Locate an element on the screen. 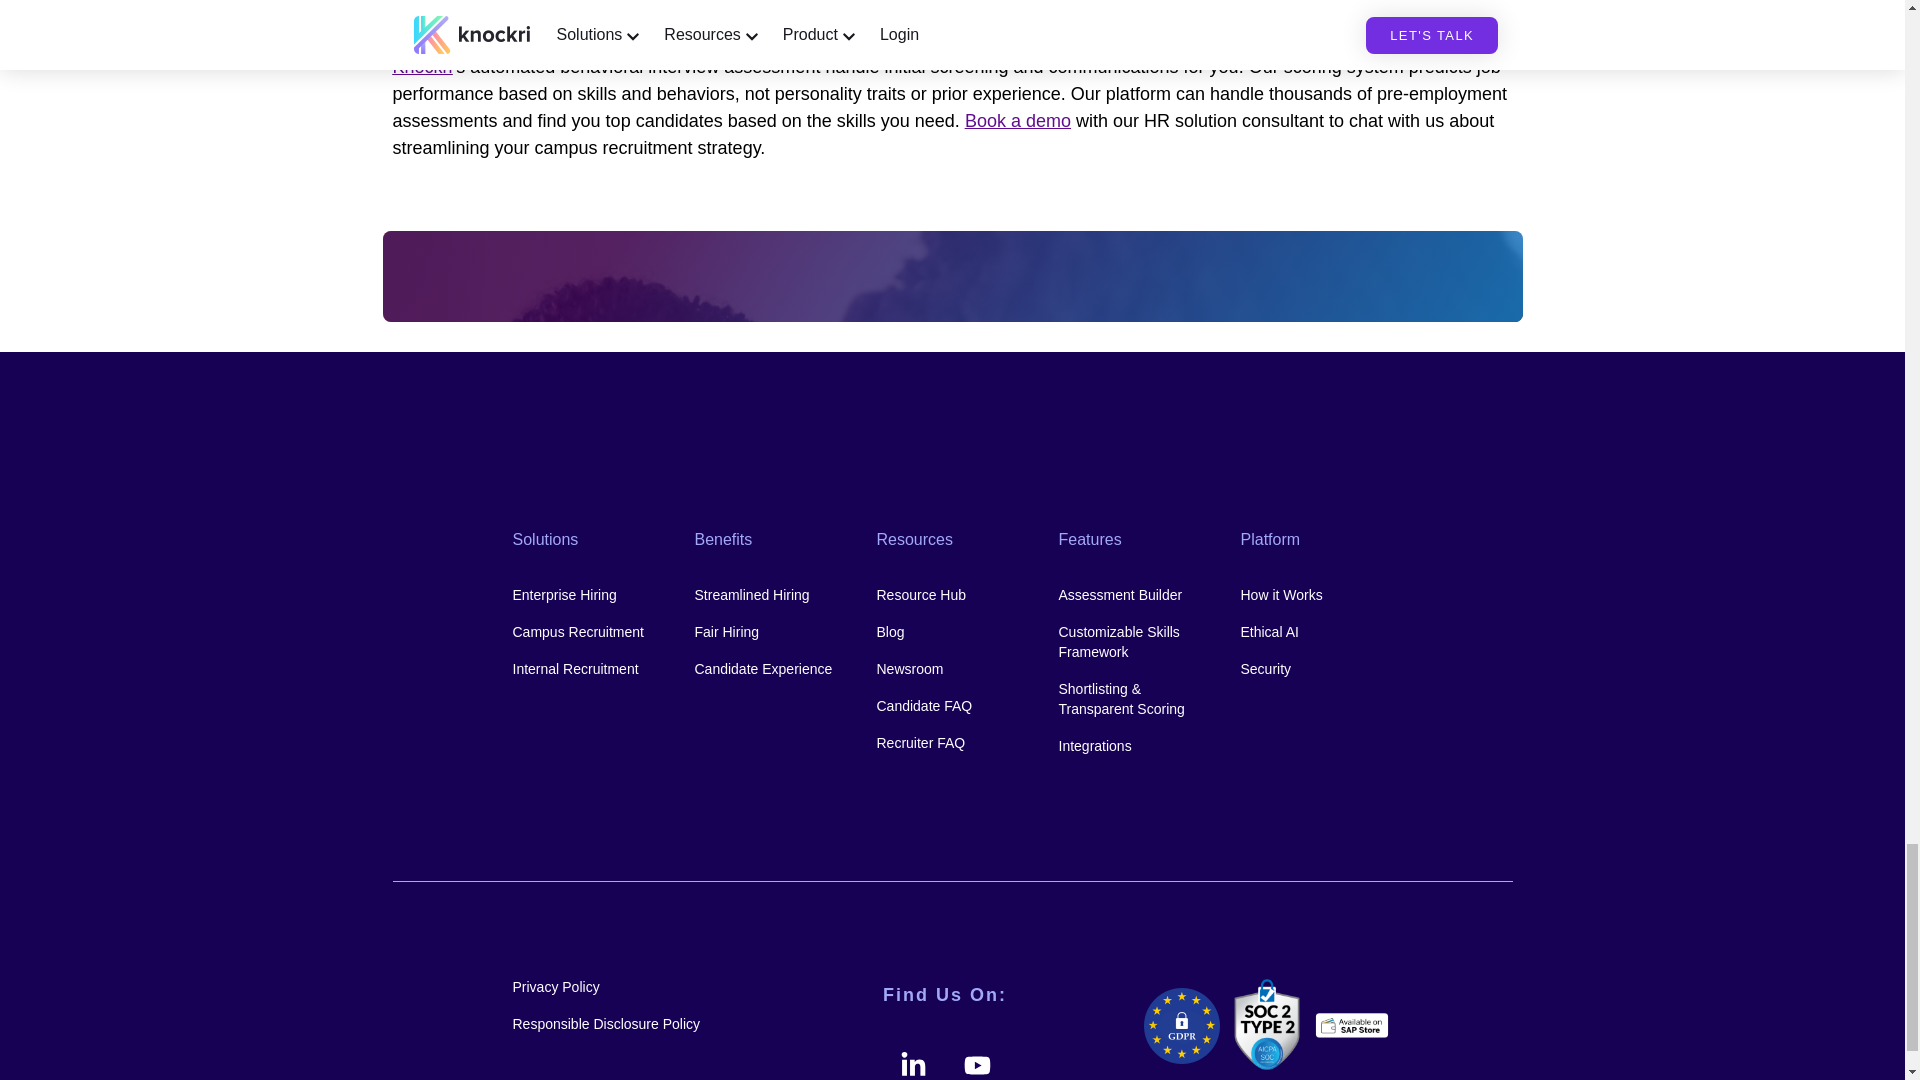 This screenshot has height=1080, width=1920. Resource Hub is located at coordinates (951, 594).